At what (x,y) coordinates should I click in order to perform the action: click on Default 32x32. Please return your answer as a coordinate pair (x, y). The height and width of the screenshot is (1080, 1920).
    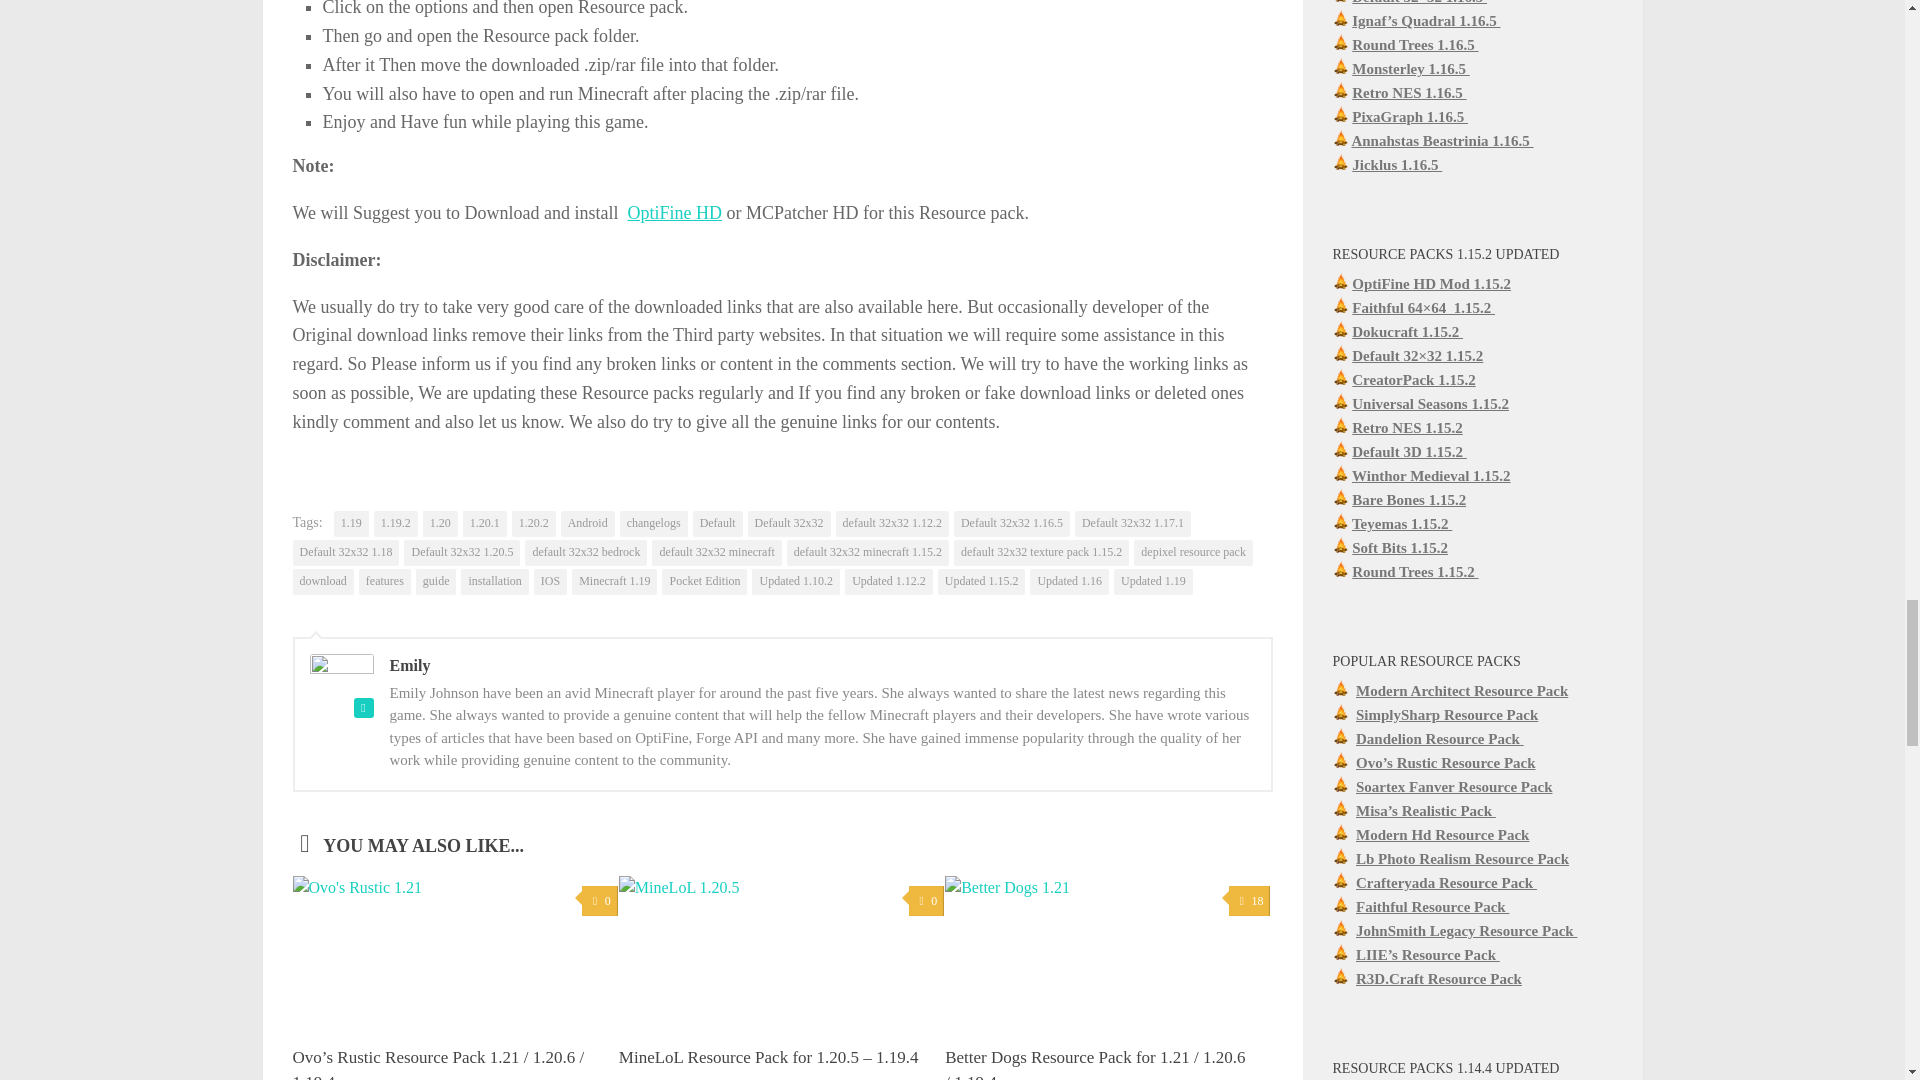
    Looking at the image, I should click on (790, 523).